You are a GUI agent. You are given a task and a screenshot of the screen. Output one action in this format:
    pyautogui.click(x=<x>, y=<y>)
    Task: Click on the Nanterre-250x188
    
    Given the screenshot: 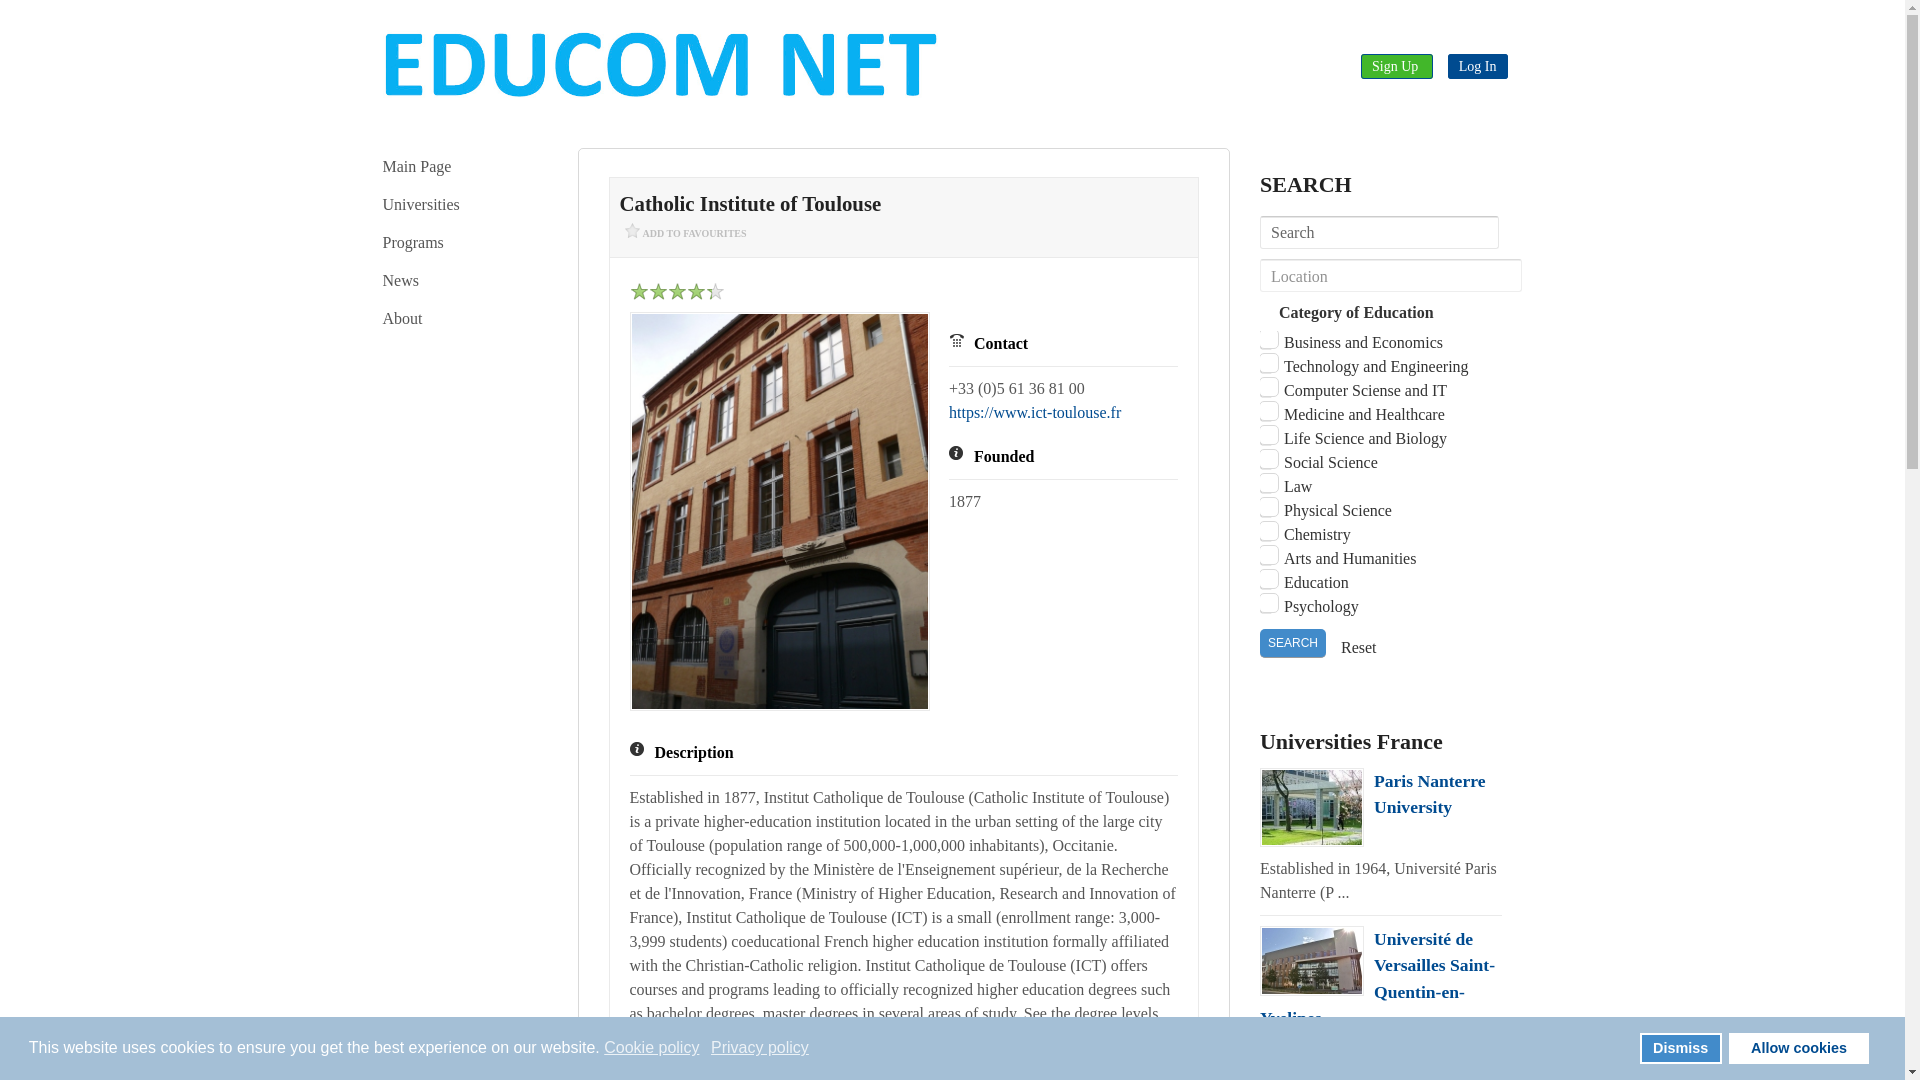 What is the action you would take?
    pyautogui.click(x=1311, y=806)
    